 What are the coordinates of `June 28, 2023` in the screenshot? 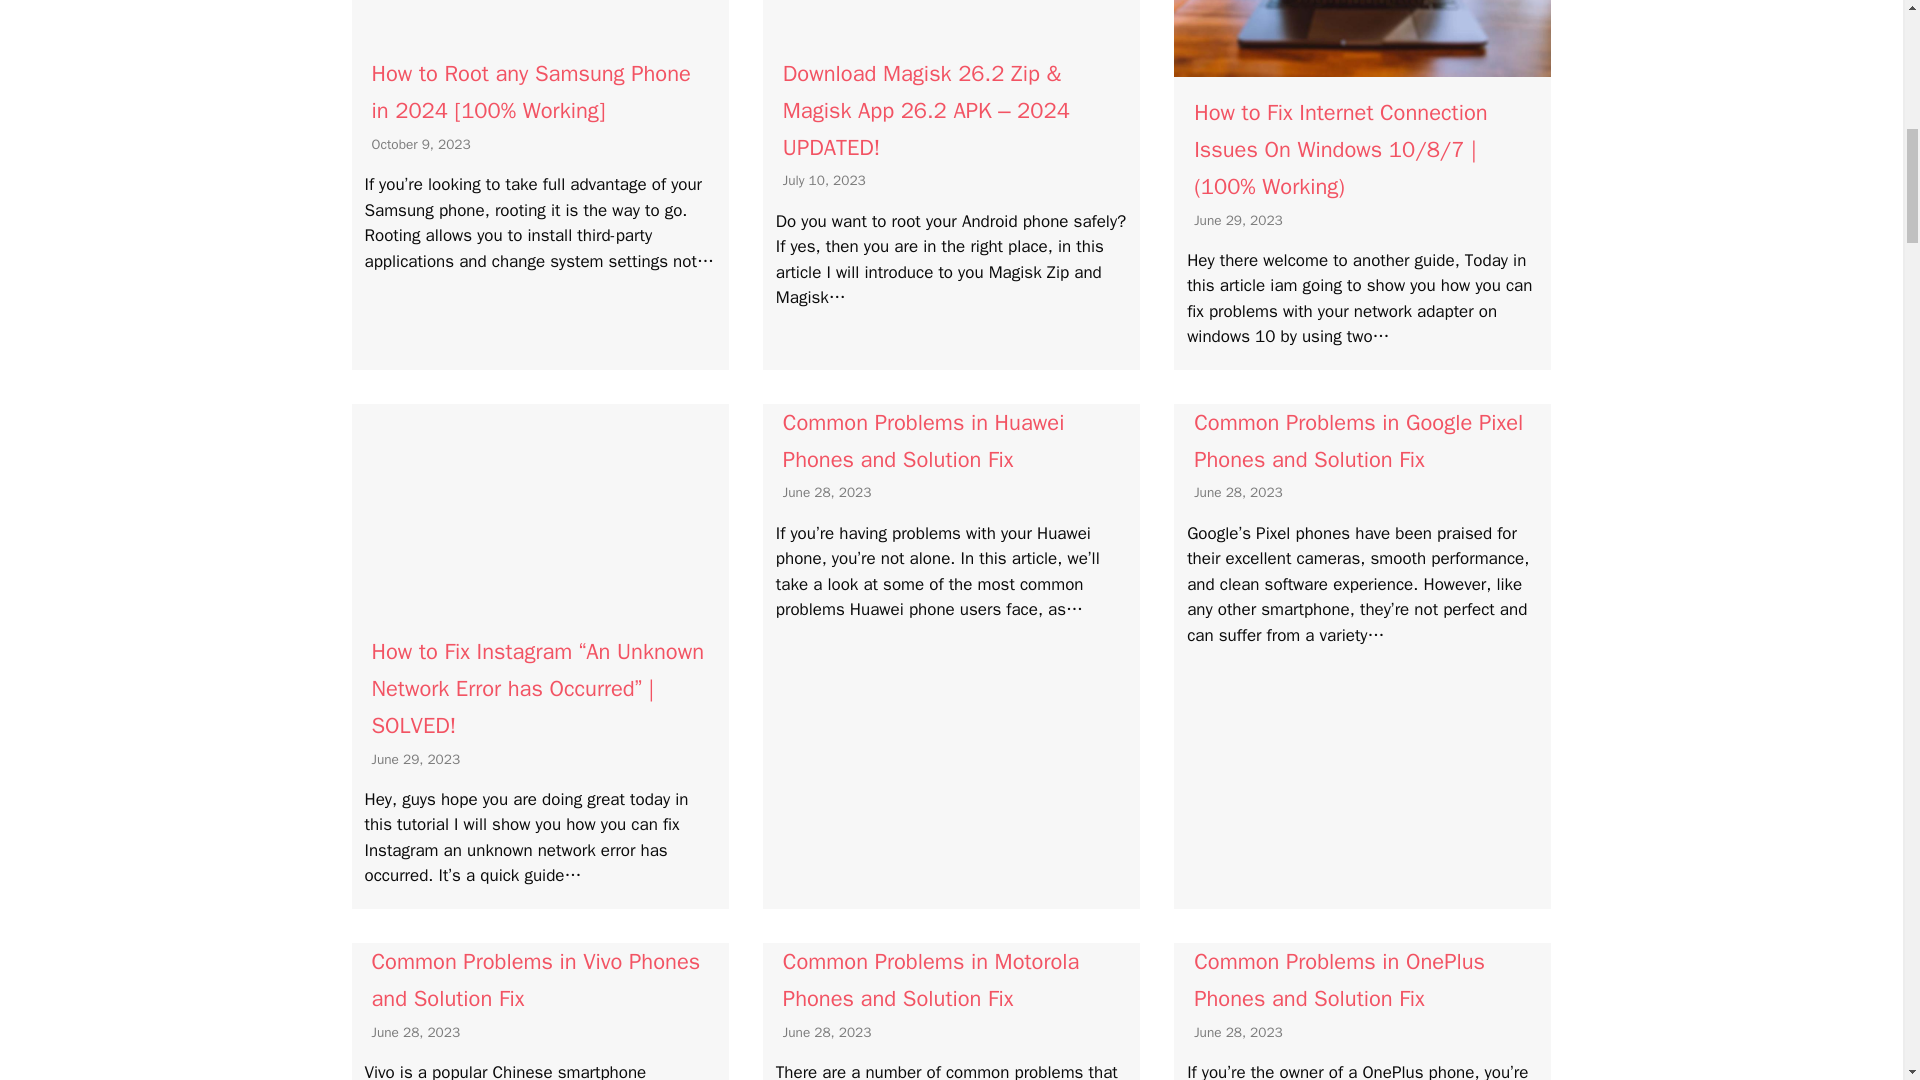 It's located at (827, 1032).